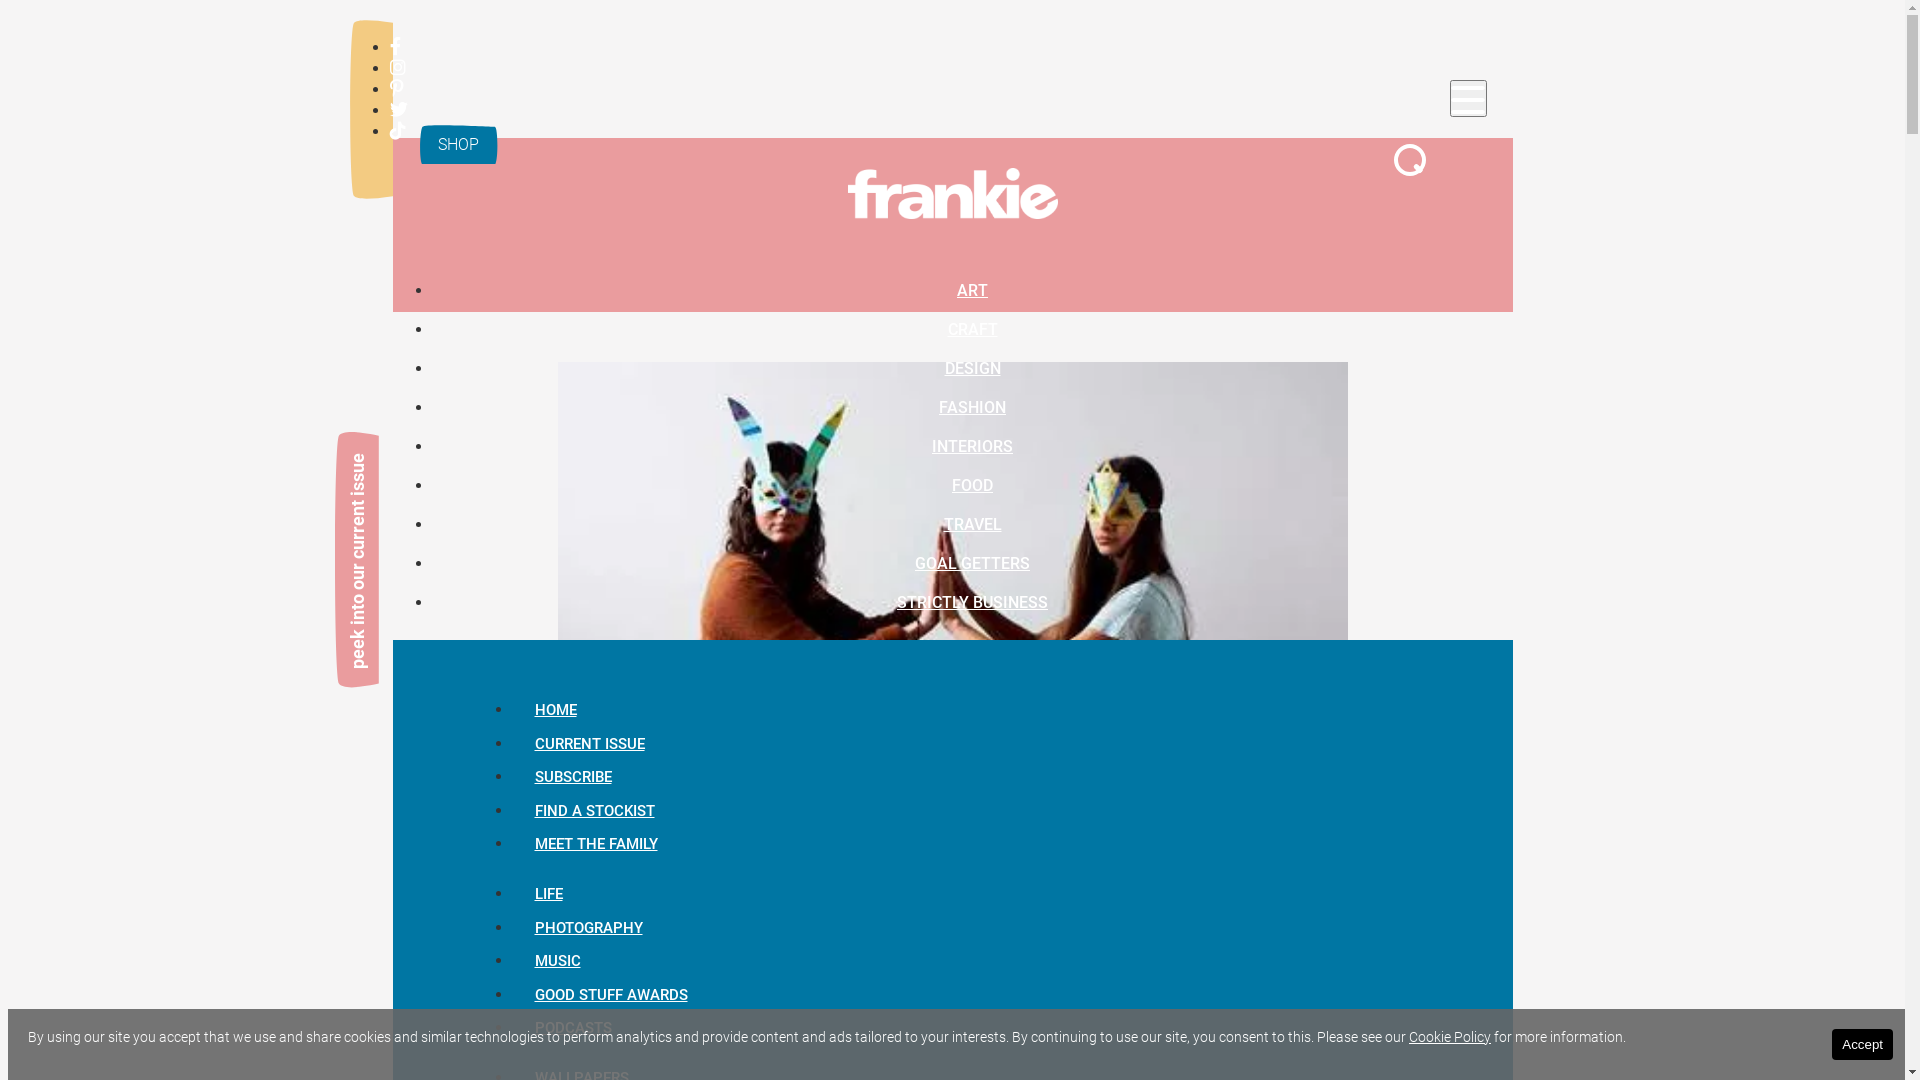  What do you see at coordinates (972, 602) in the screenshot?
I see `STRICTLY BUSINESS` at bounding box center [972, 602].